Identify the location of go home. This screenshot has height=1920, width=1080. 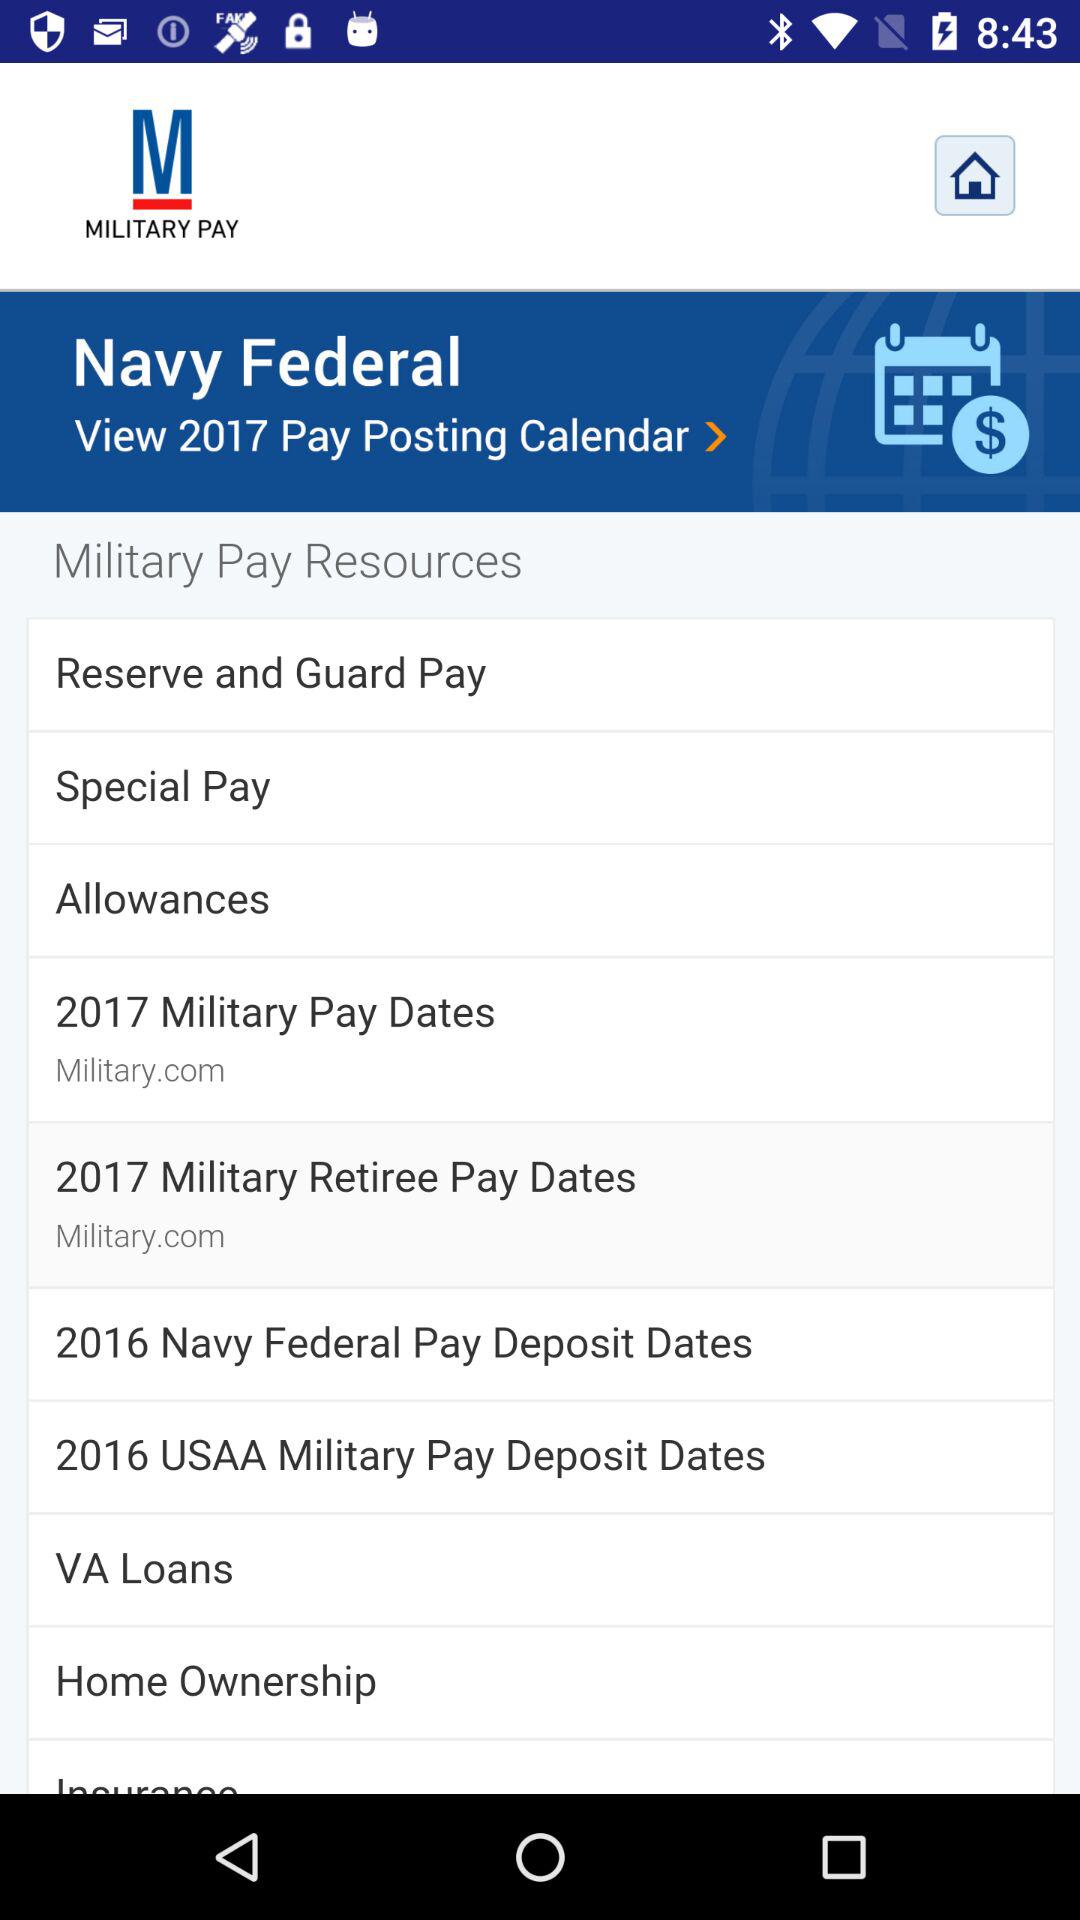
(975, 175).